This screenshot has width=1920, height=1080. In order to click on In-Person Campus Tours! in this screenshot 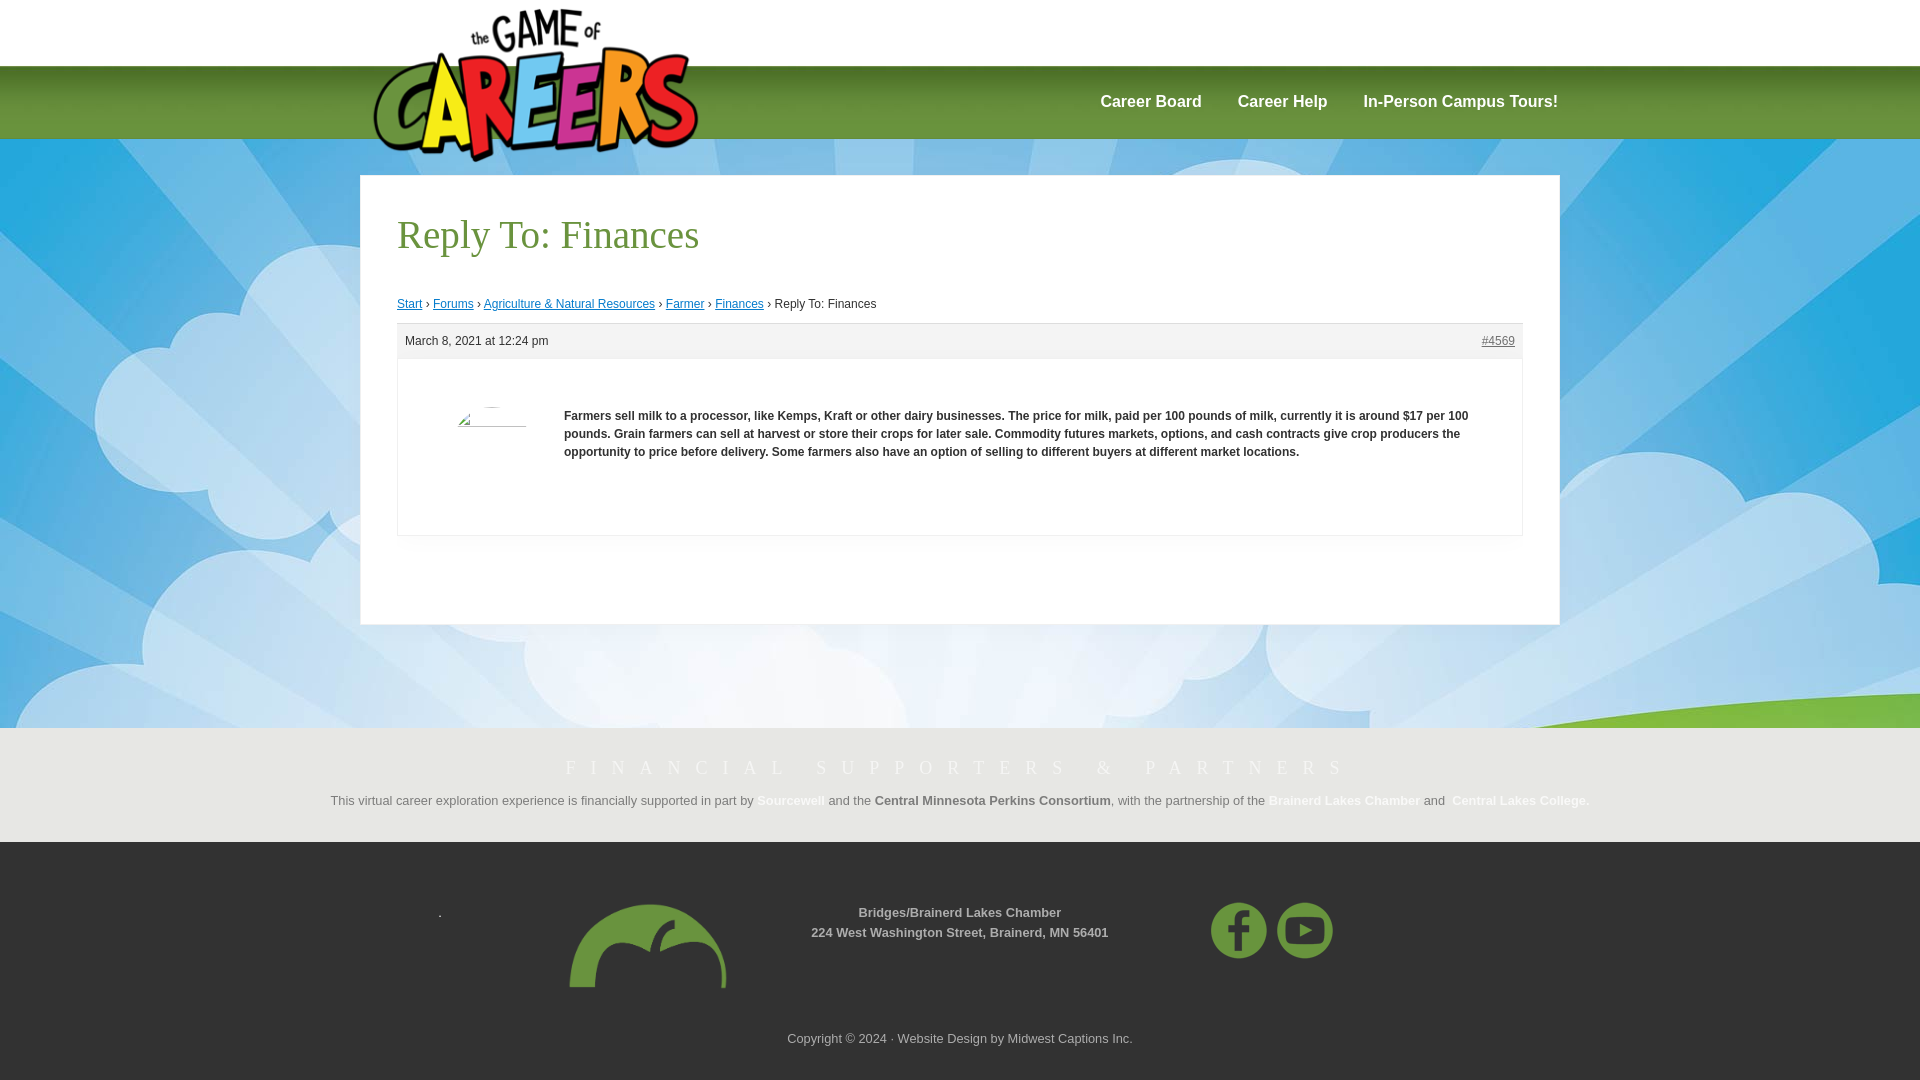, I will do `click(1460, 102)`.